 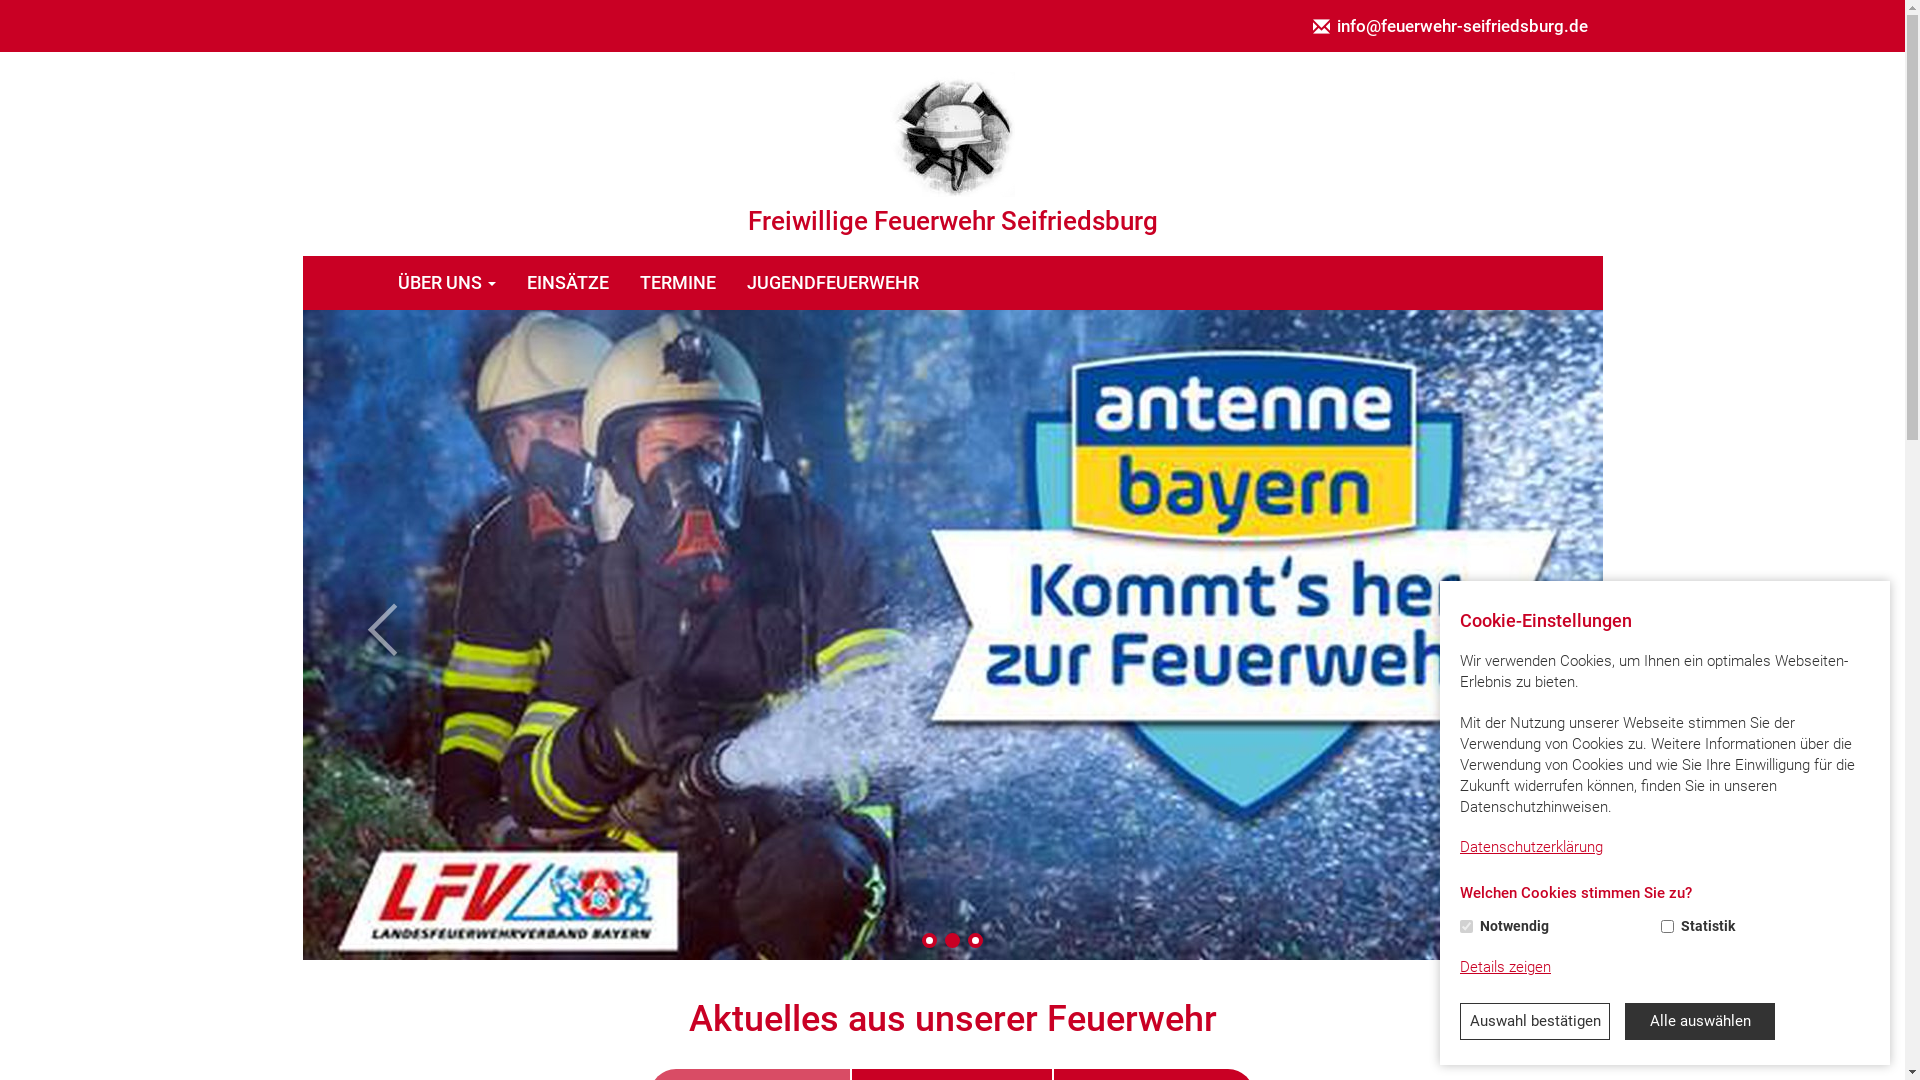 I want to click on Details zeigen, so click(x=1506, y=968).